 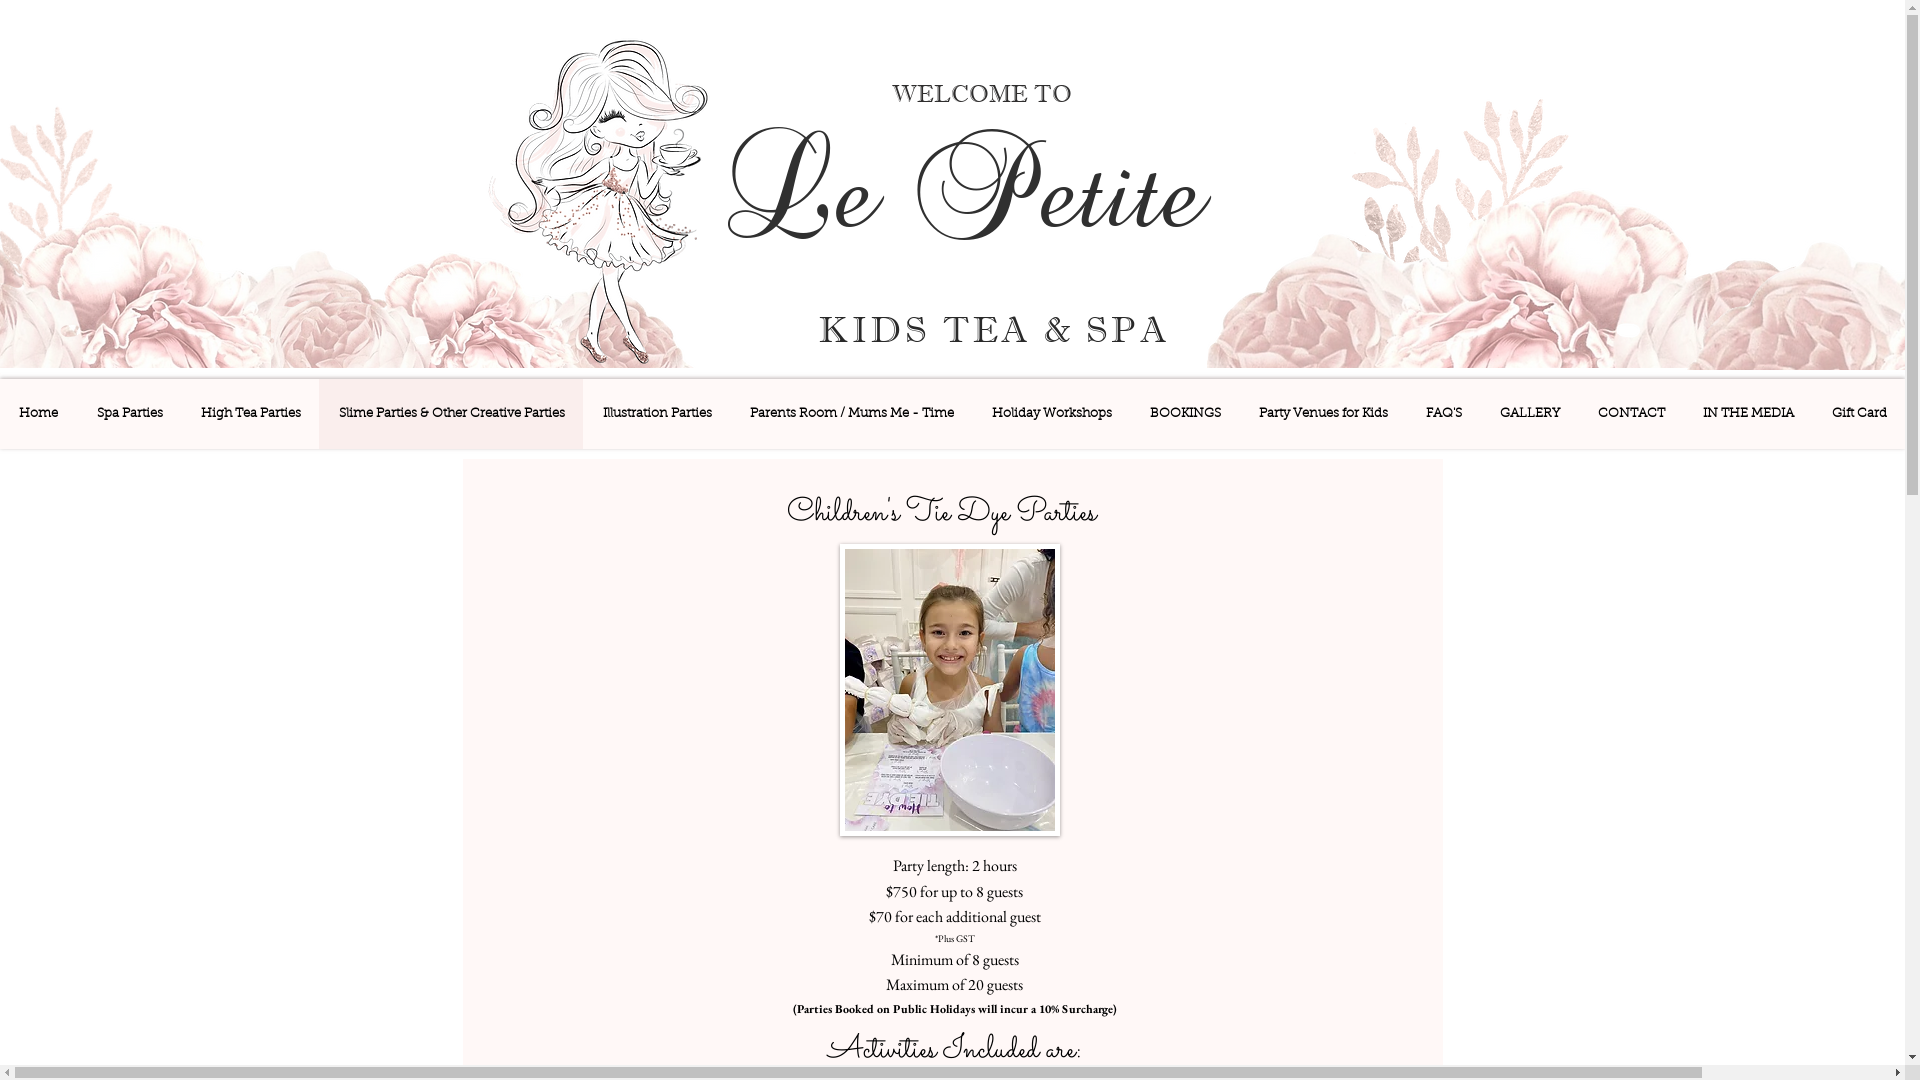 I want to click on Spa Parties, so click(x=129, y=414).